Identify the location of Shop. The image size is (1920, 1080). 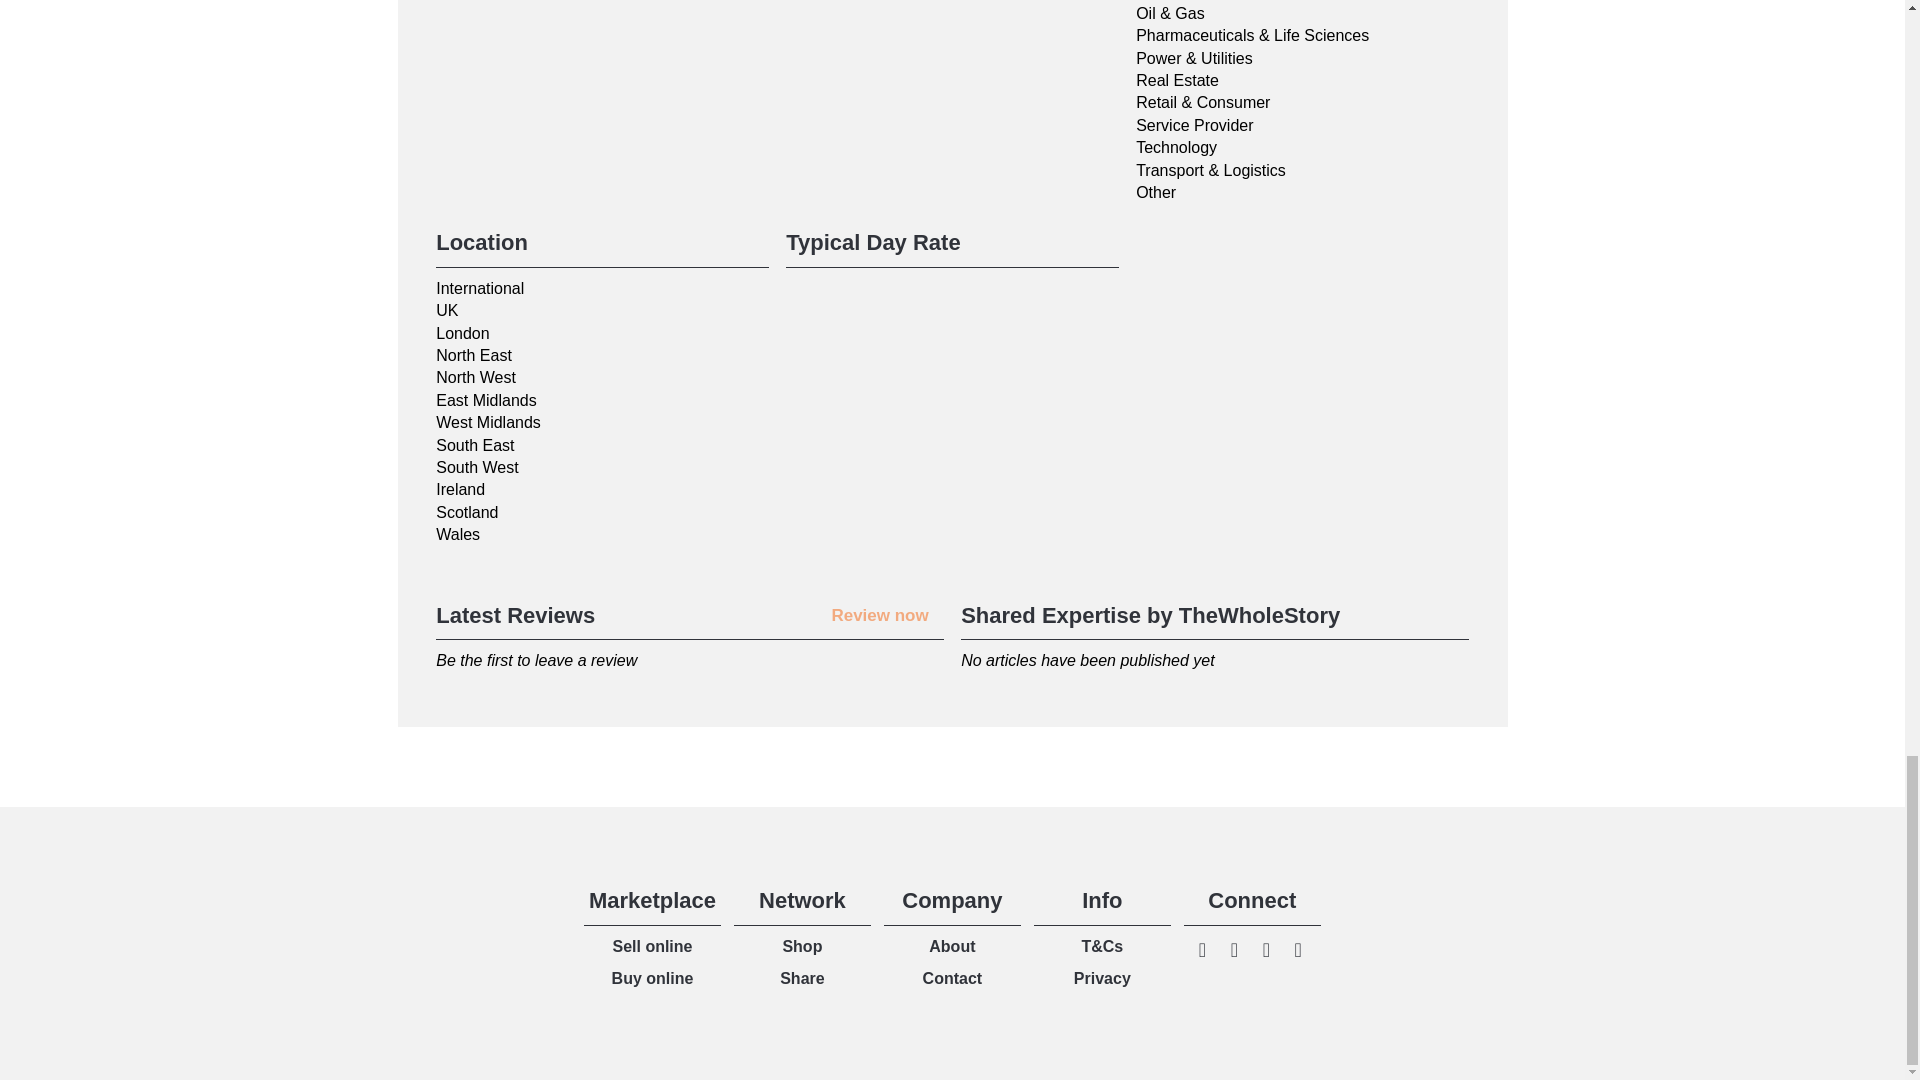
(801, 946).